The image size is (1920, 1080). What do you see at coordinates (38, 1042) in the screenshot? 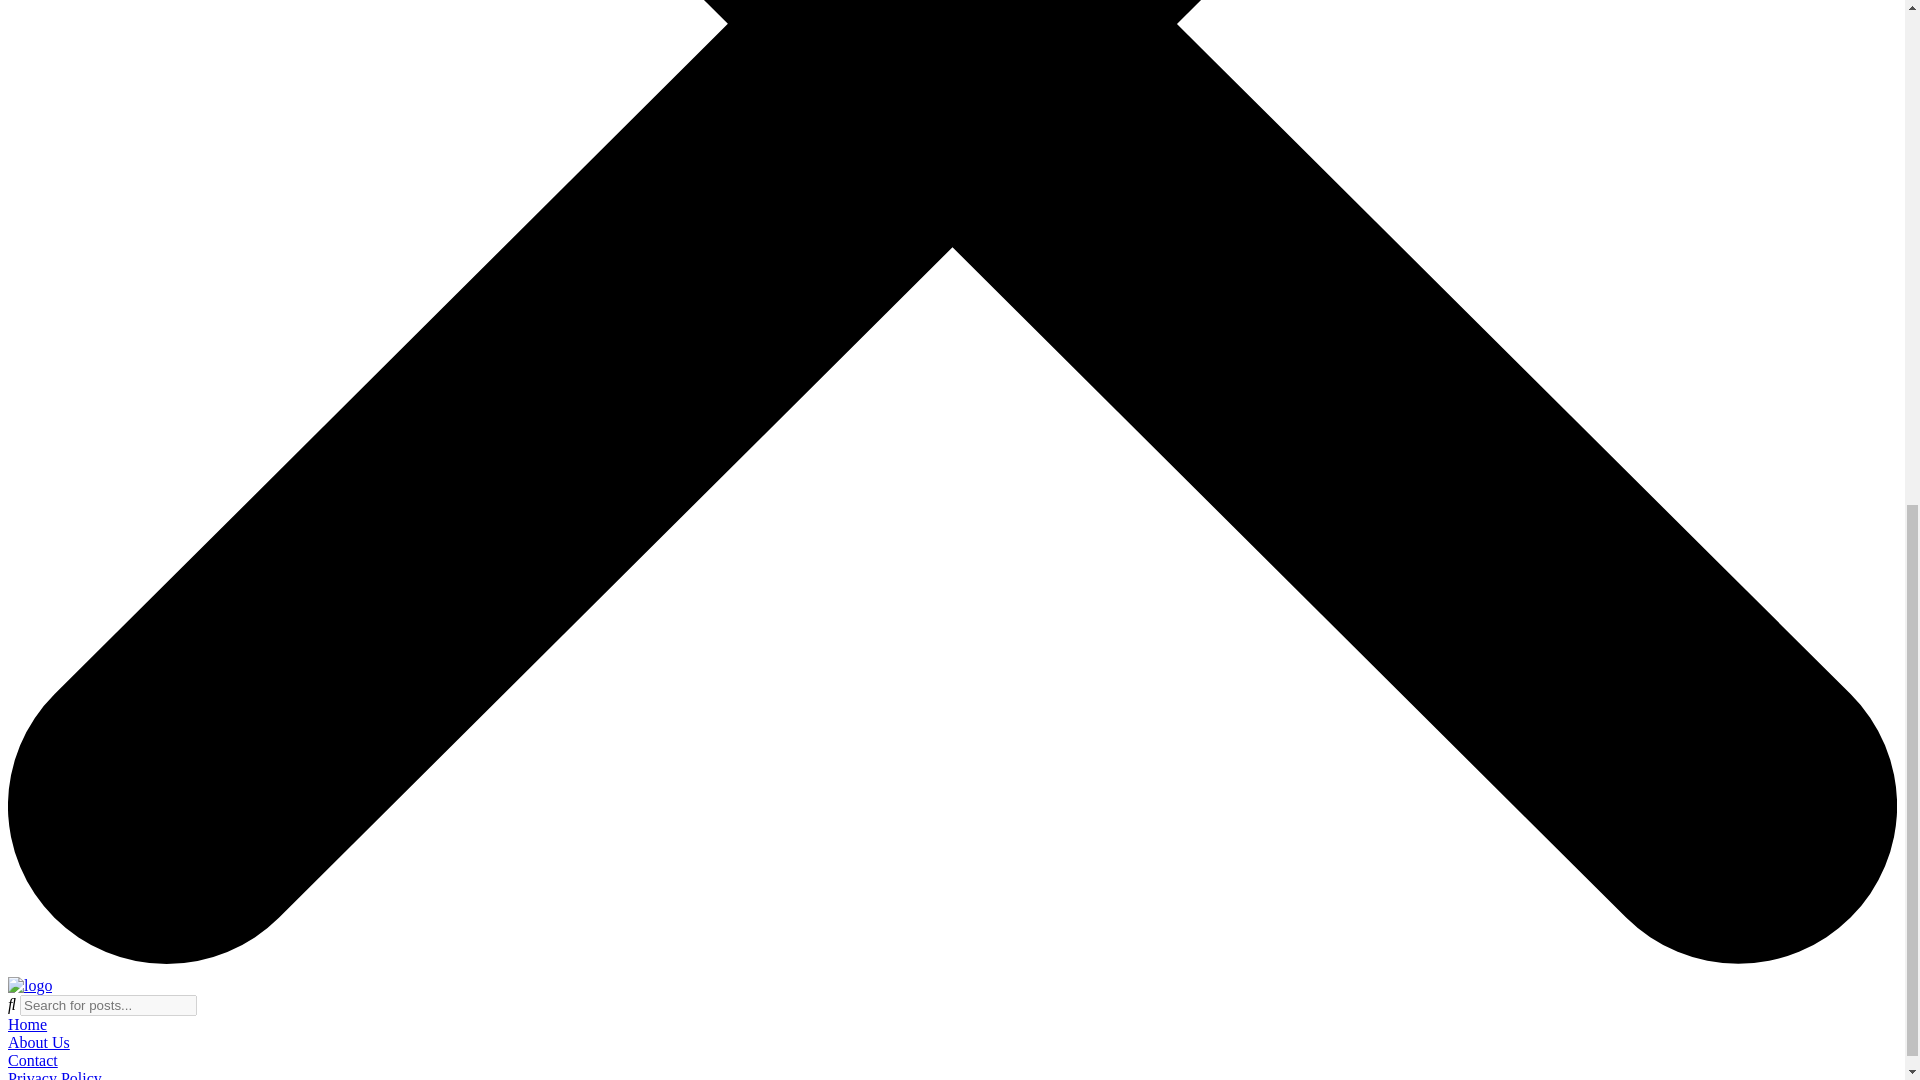
I see `About Us` at bounding box center [38, 1042].